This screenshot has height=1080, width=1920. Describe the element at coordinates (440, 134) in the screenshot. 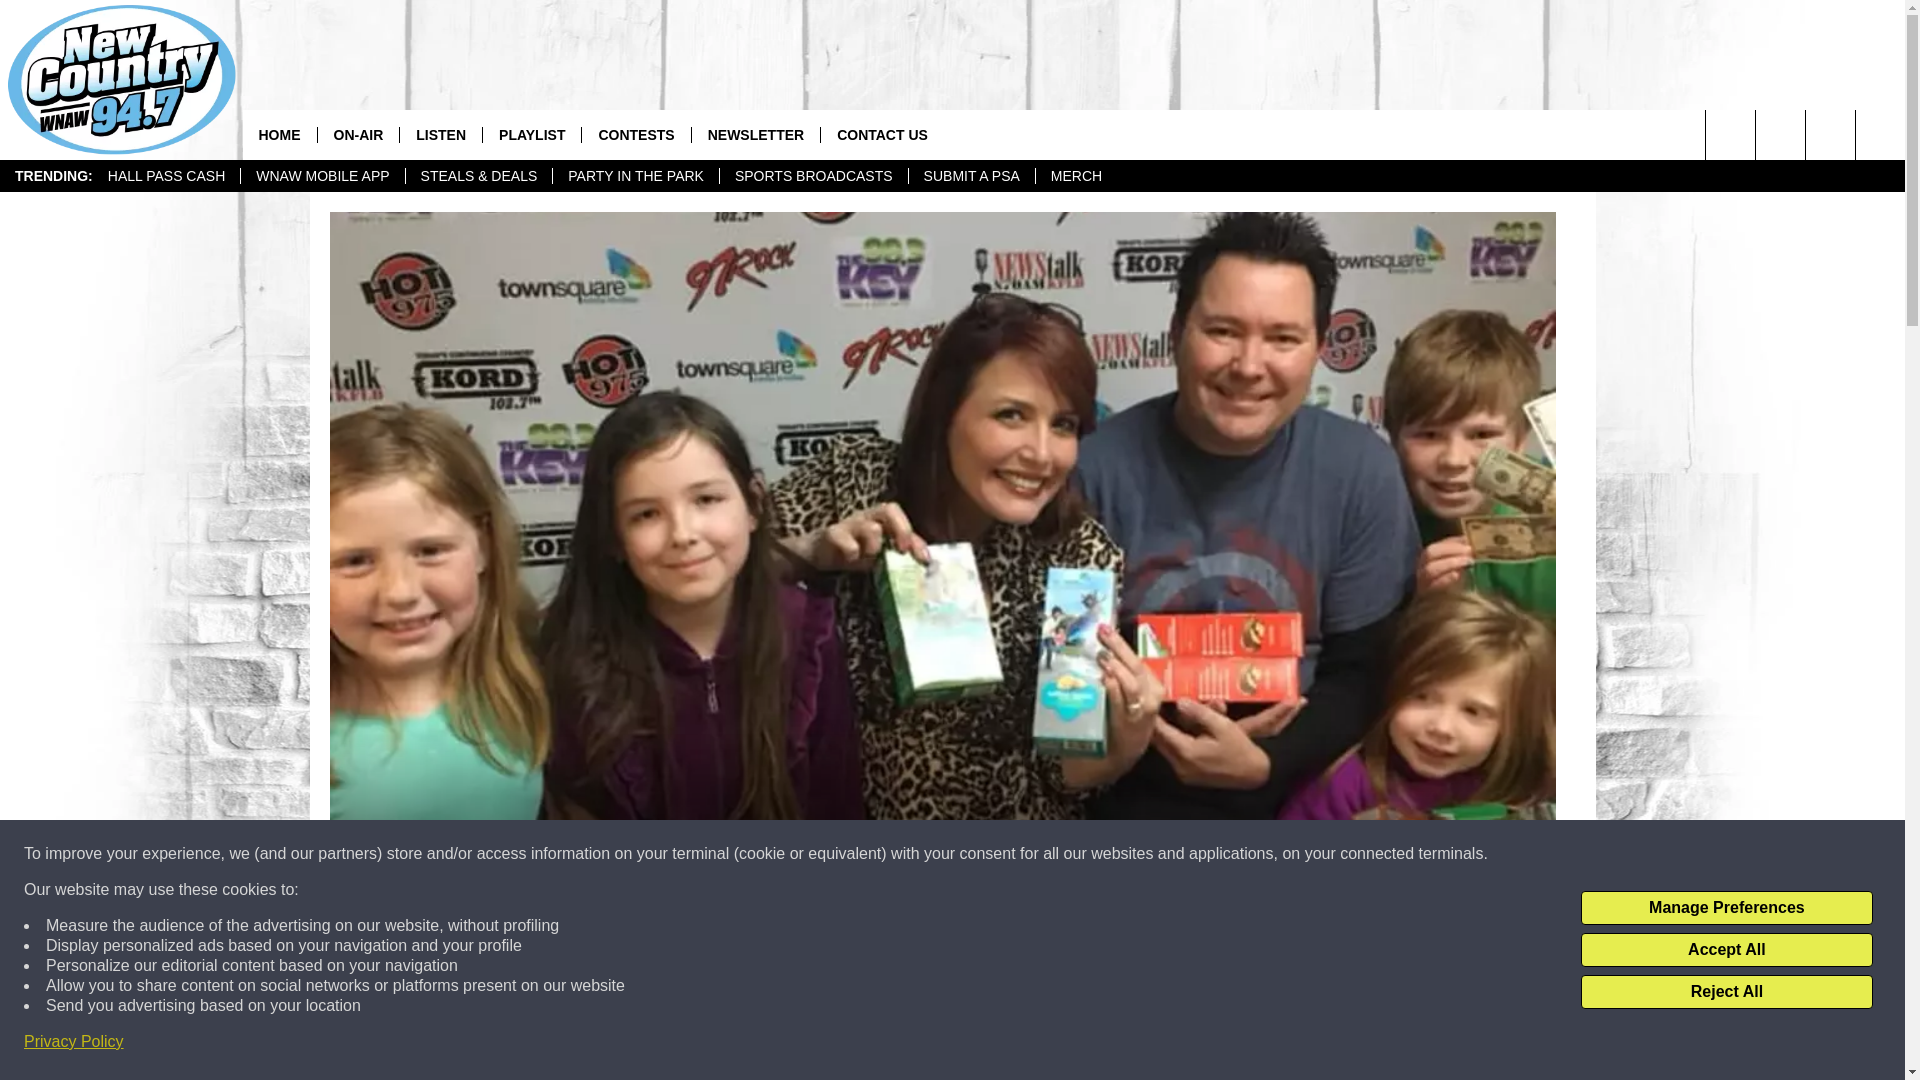

I see `LISTEN` at that location.